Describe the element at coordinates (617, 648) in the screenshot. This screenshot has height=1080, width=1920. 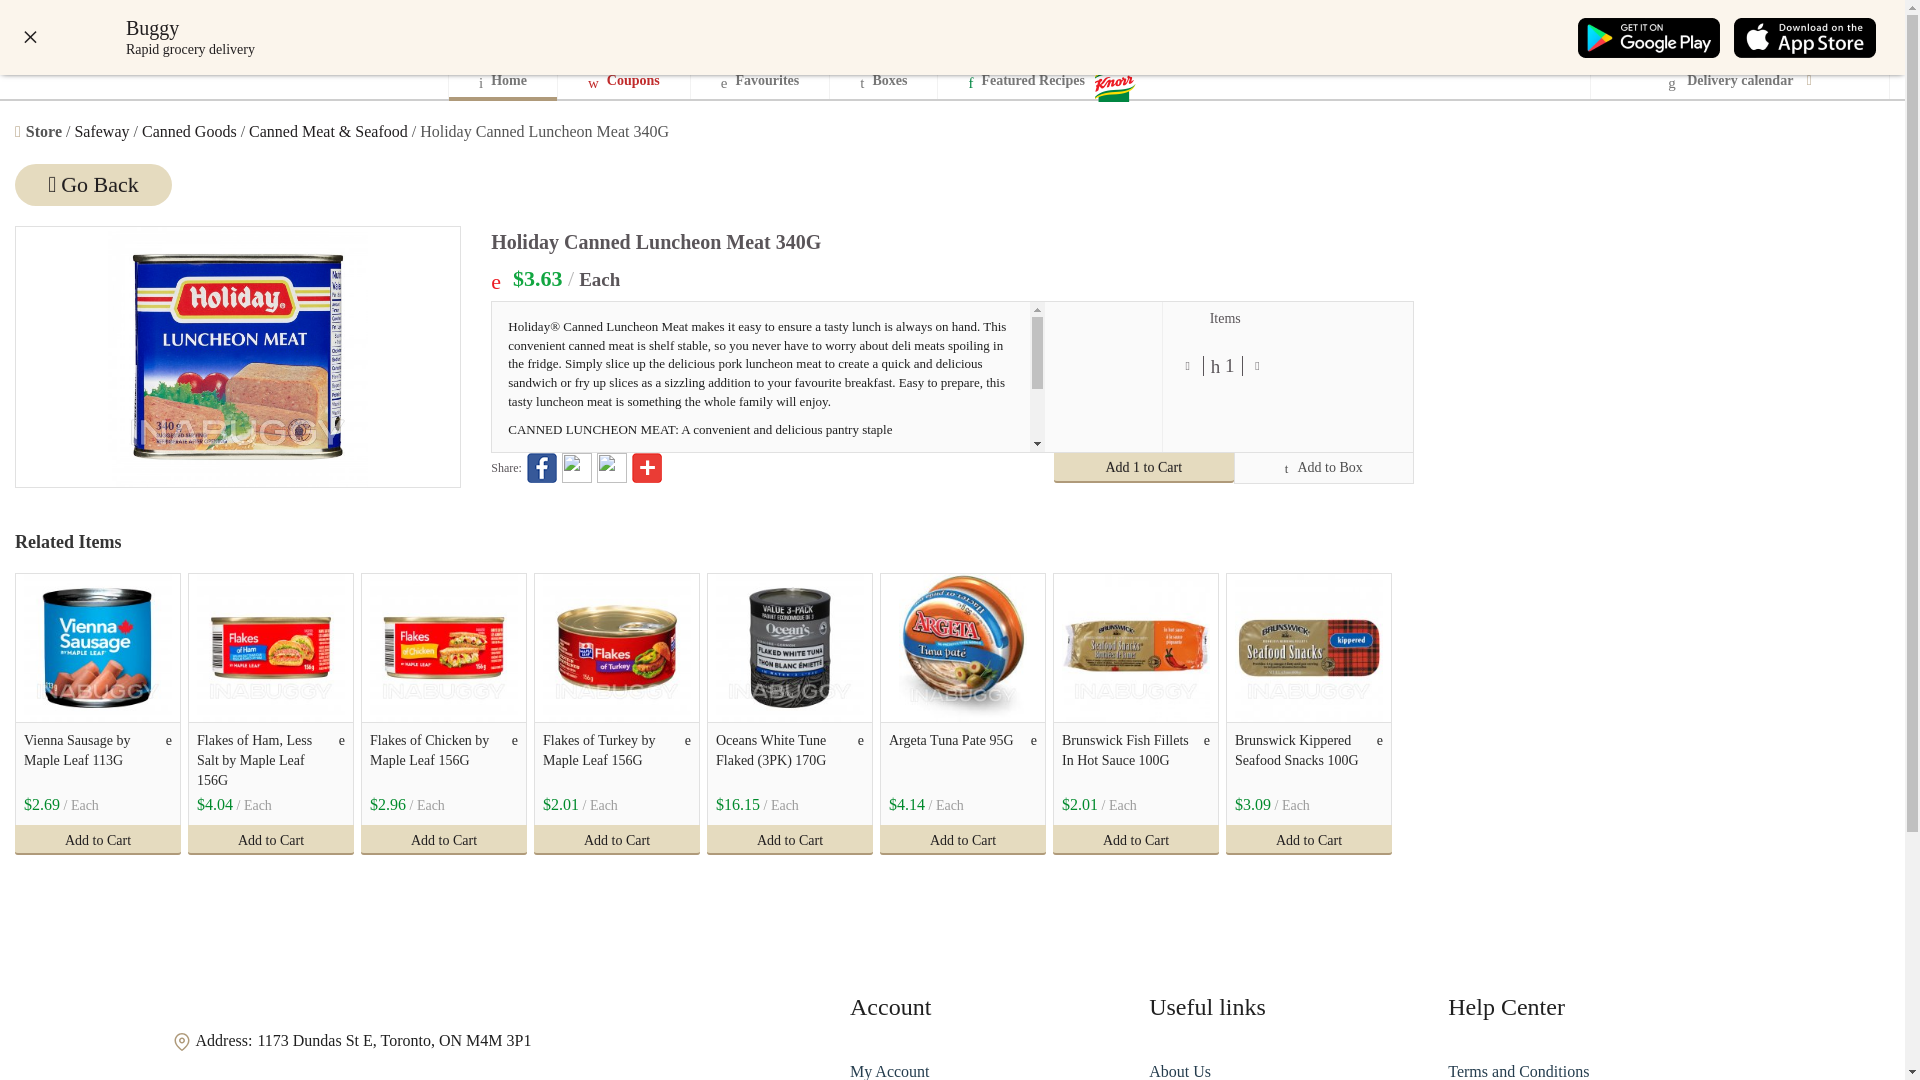
I see `Flakes of Turkey by Maple Leaf 156G` at that location.